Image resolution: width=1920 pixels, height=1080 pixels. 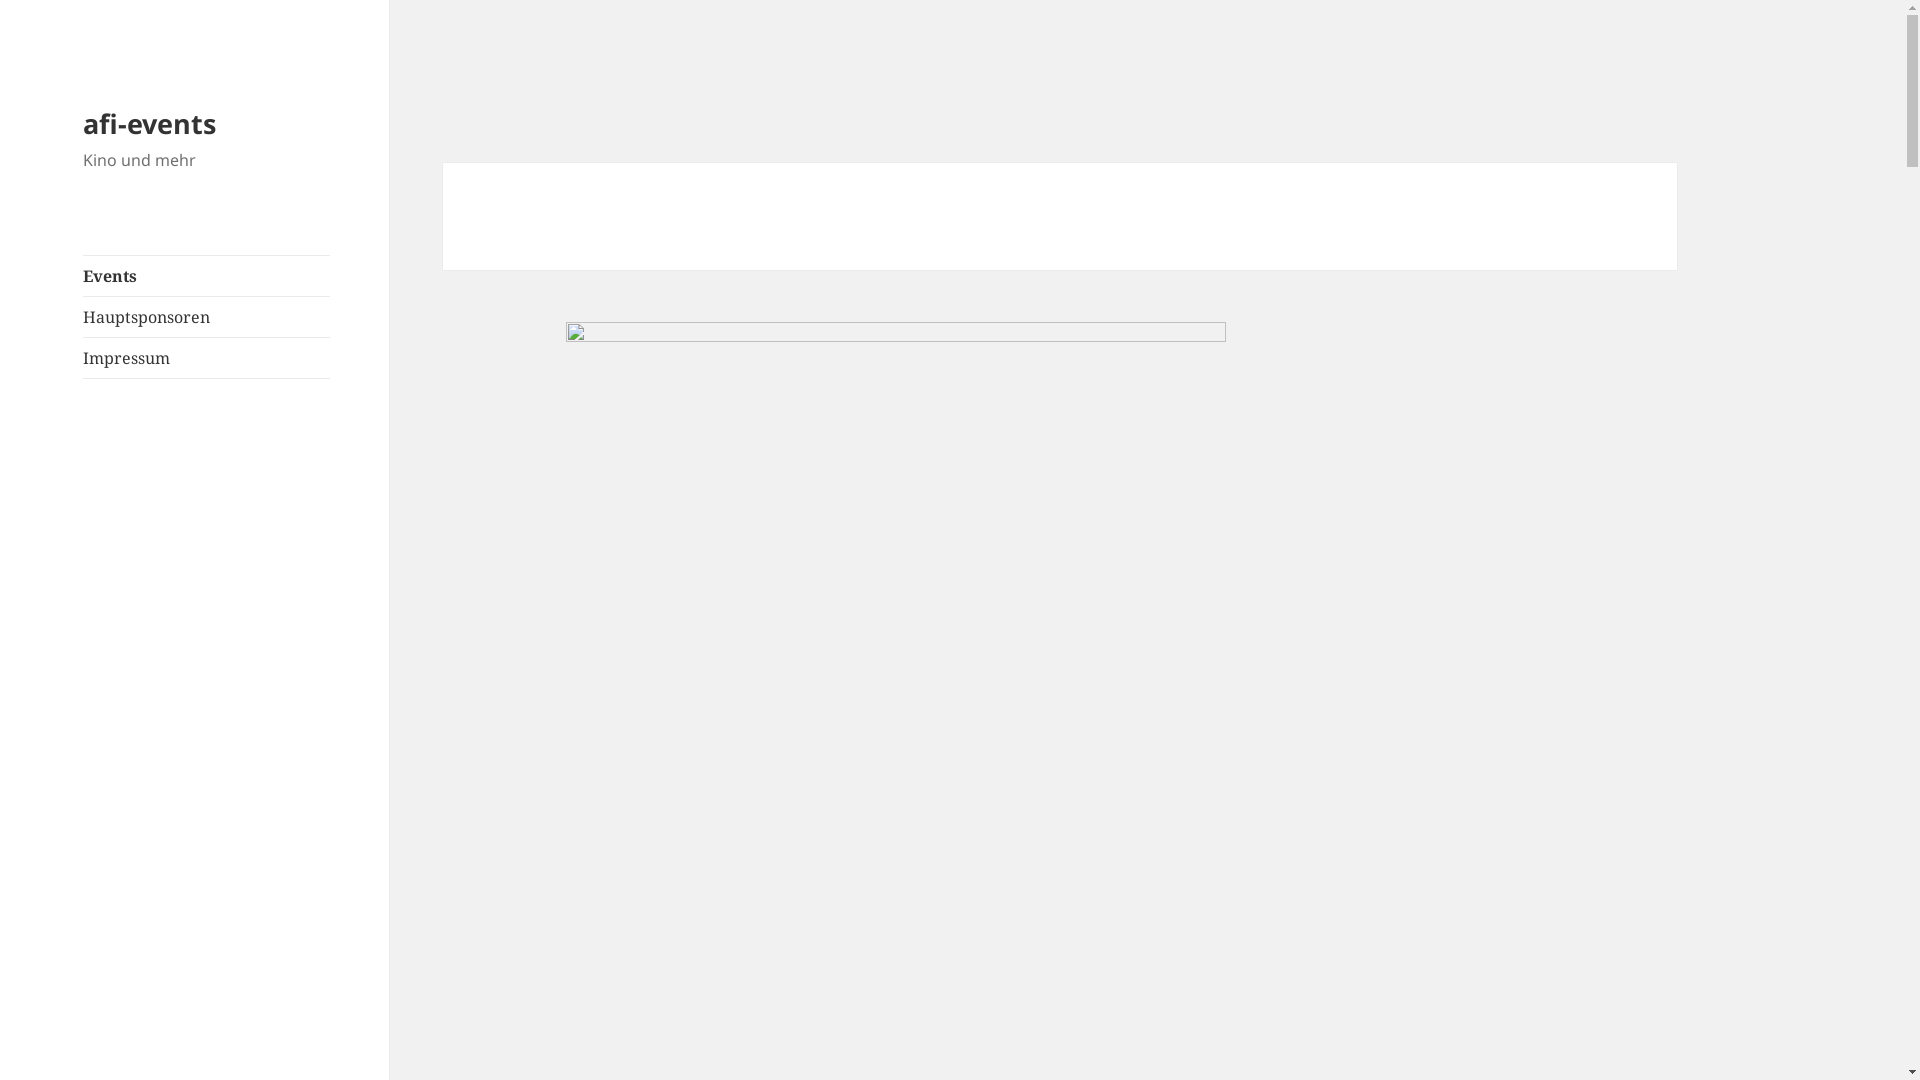 I want to click on Springe zum Inhalt, so click(x=0, y=0).